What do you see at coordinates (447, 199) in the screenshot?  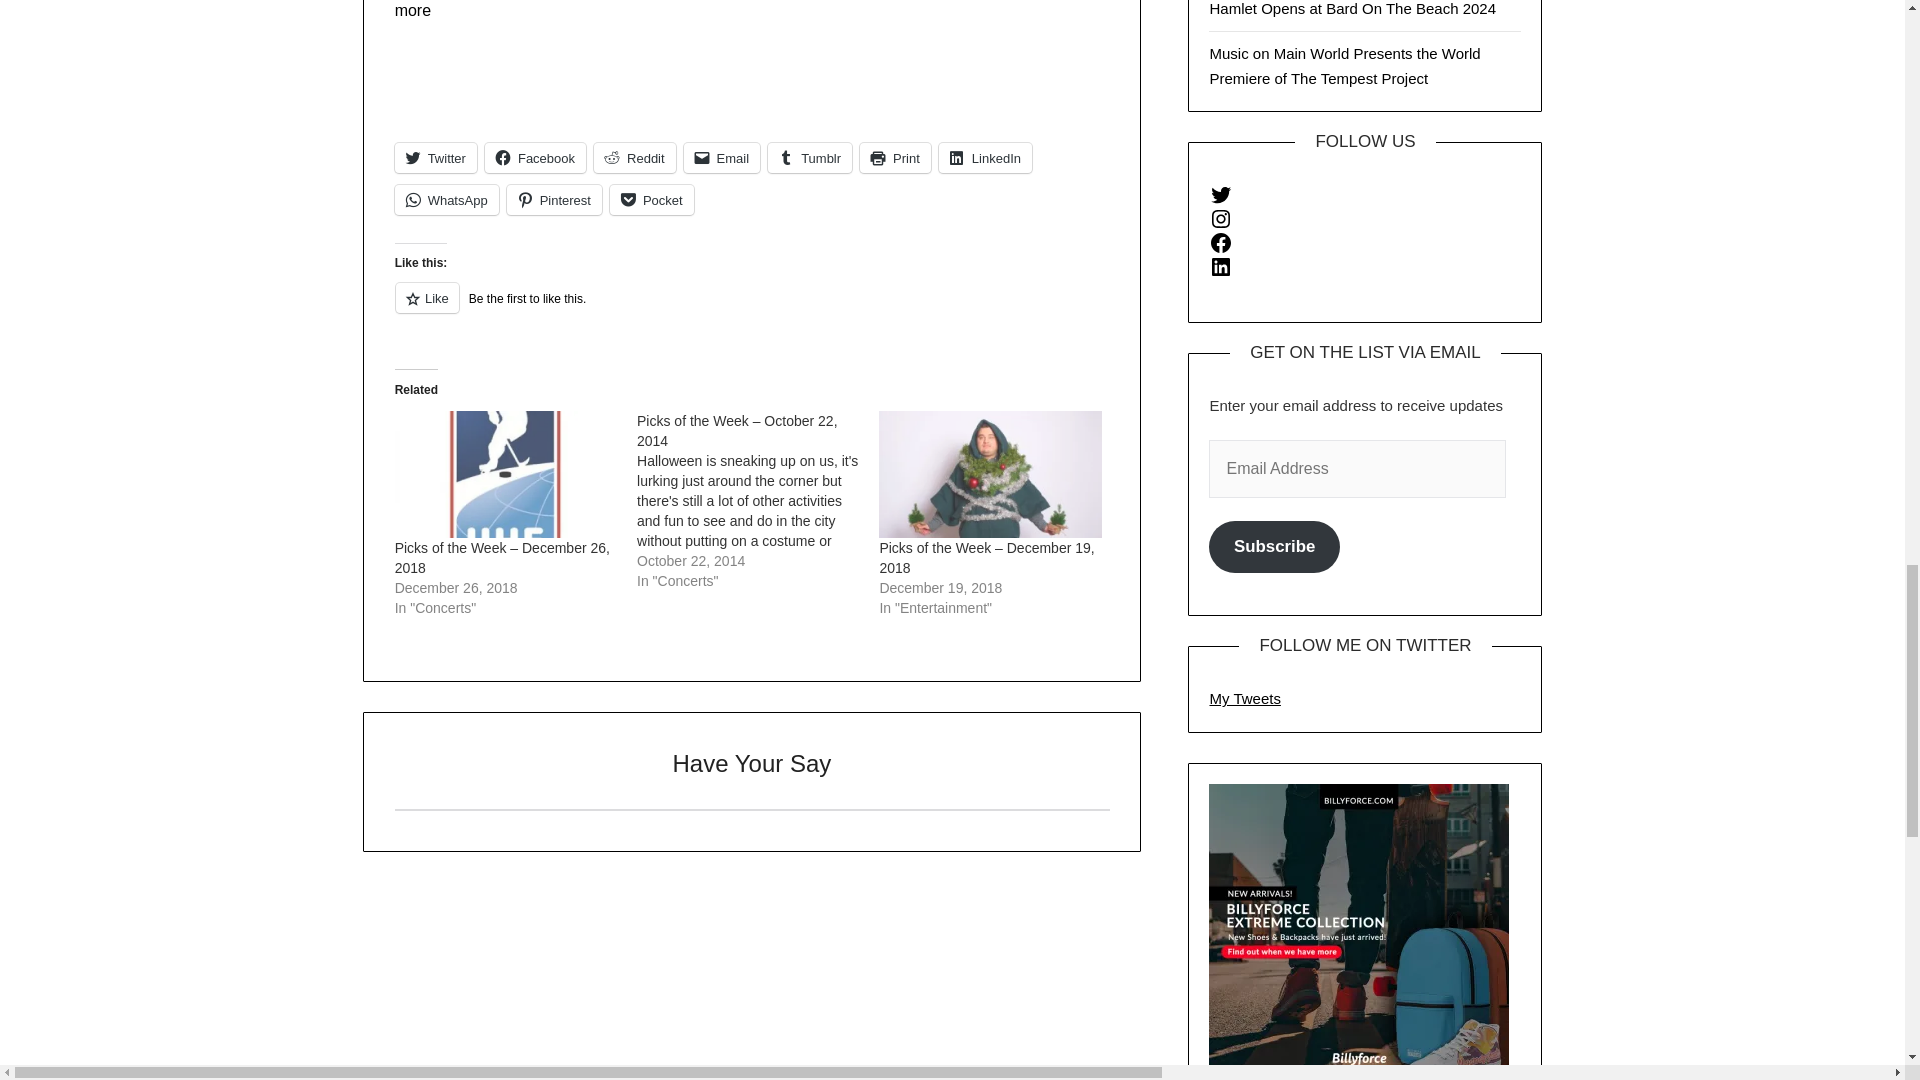 I see `WhatsApp` at bounding box center [447, 199].